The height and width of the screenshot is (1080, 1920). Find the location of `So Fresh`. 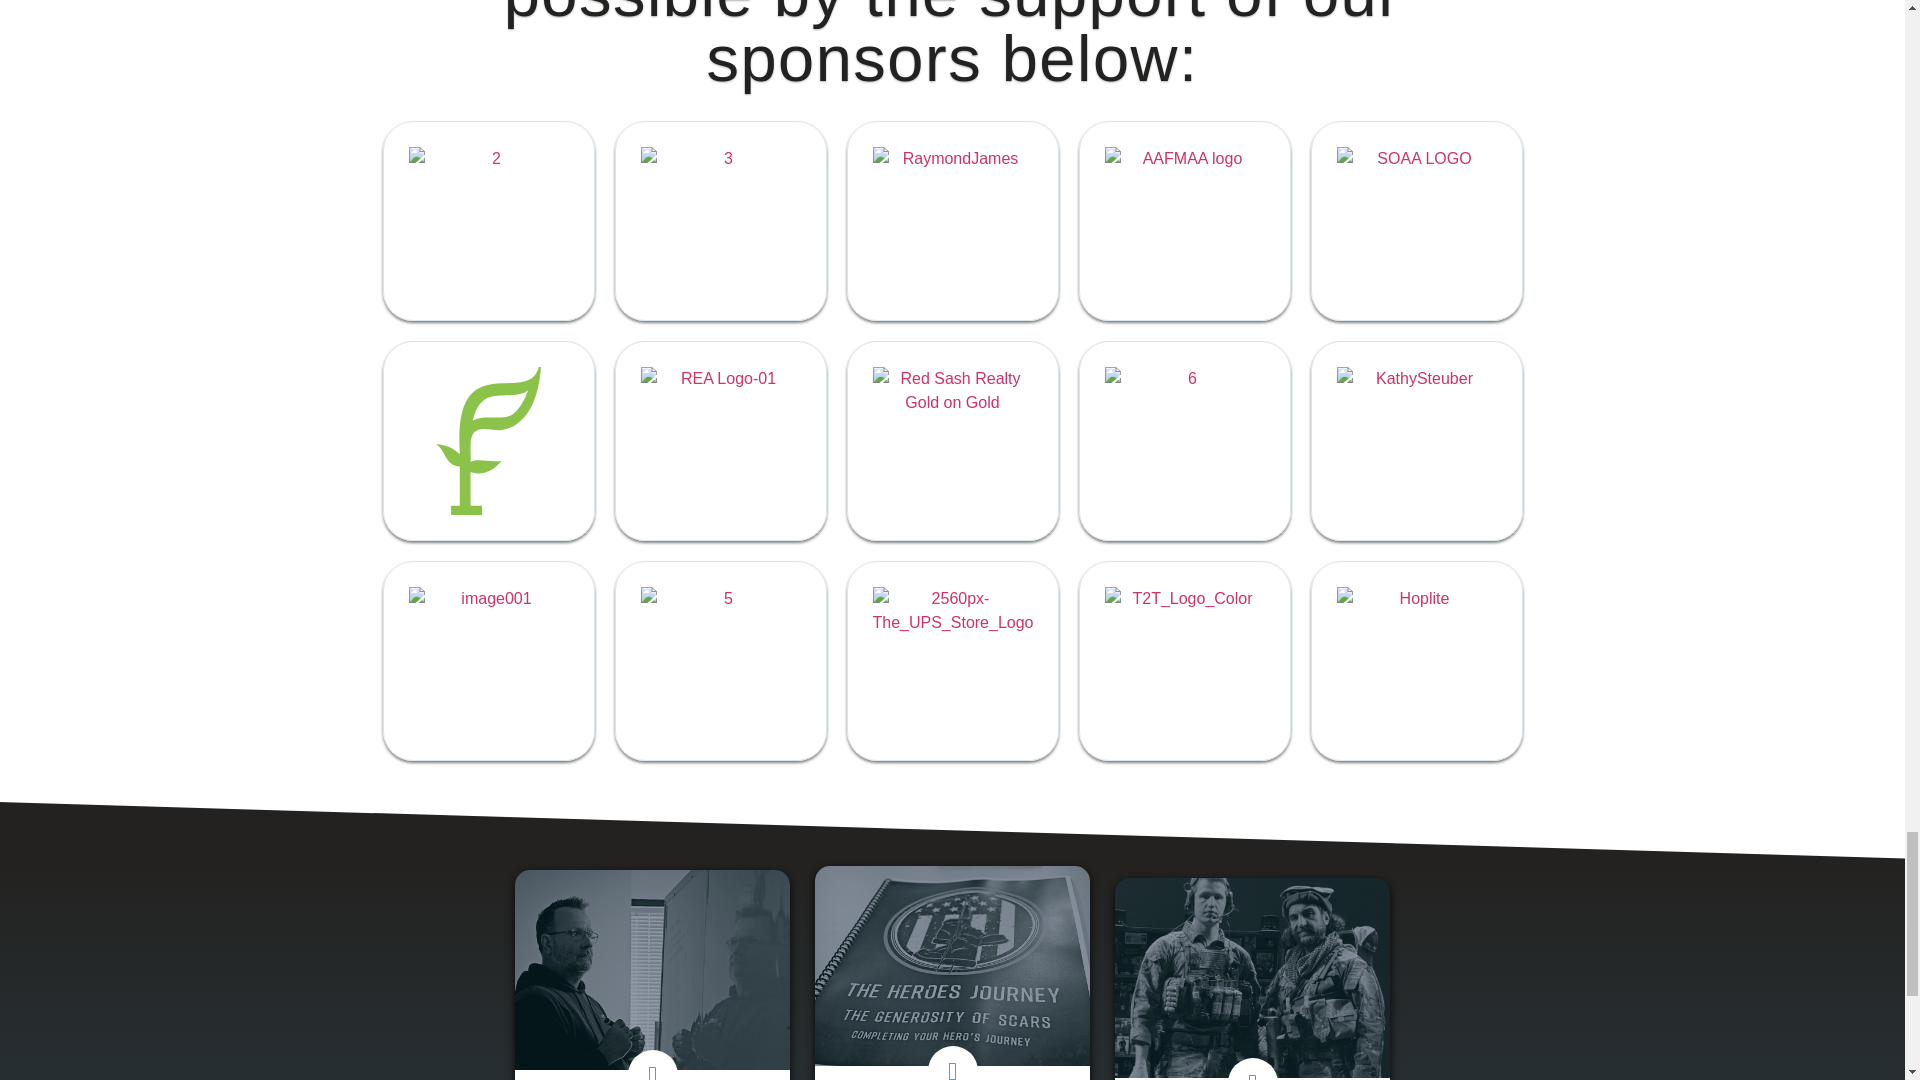

So Fresh is located at coordinates (488, 441).